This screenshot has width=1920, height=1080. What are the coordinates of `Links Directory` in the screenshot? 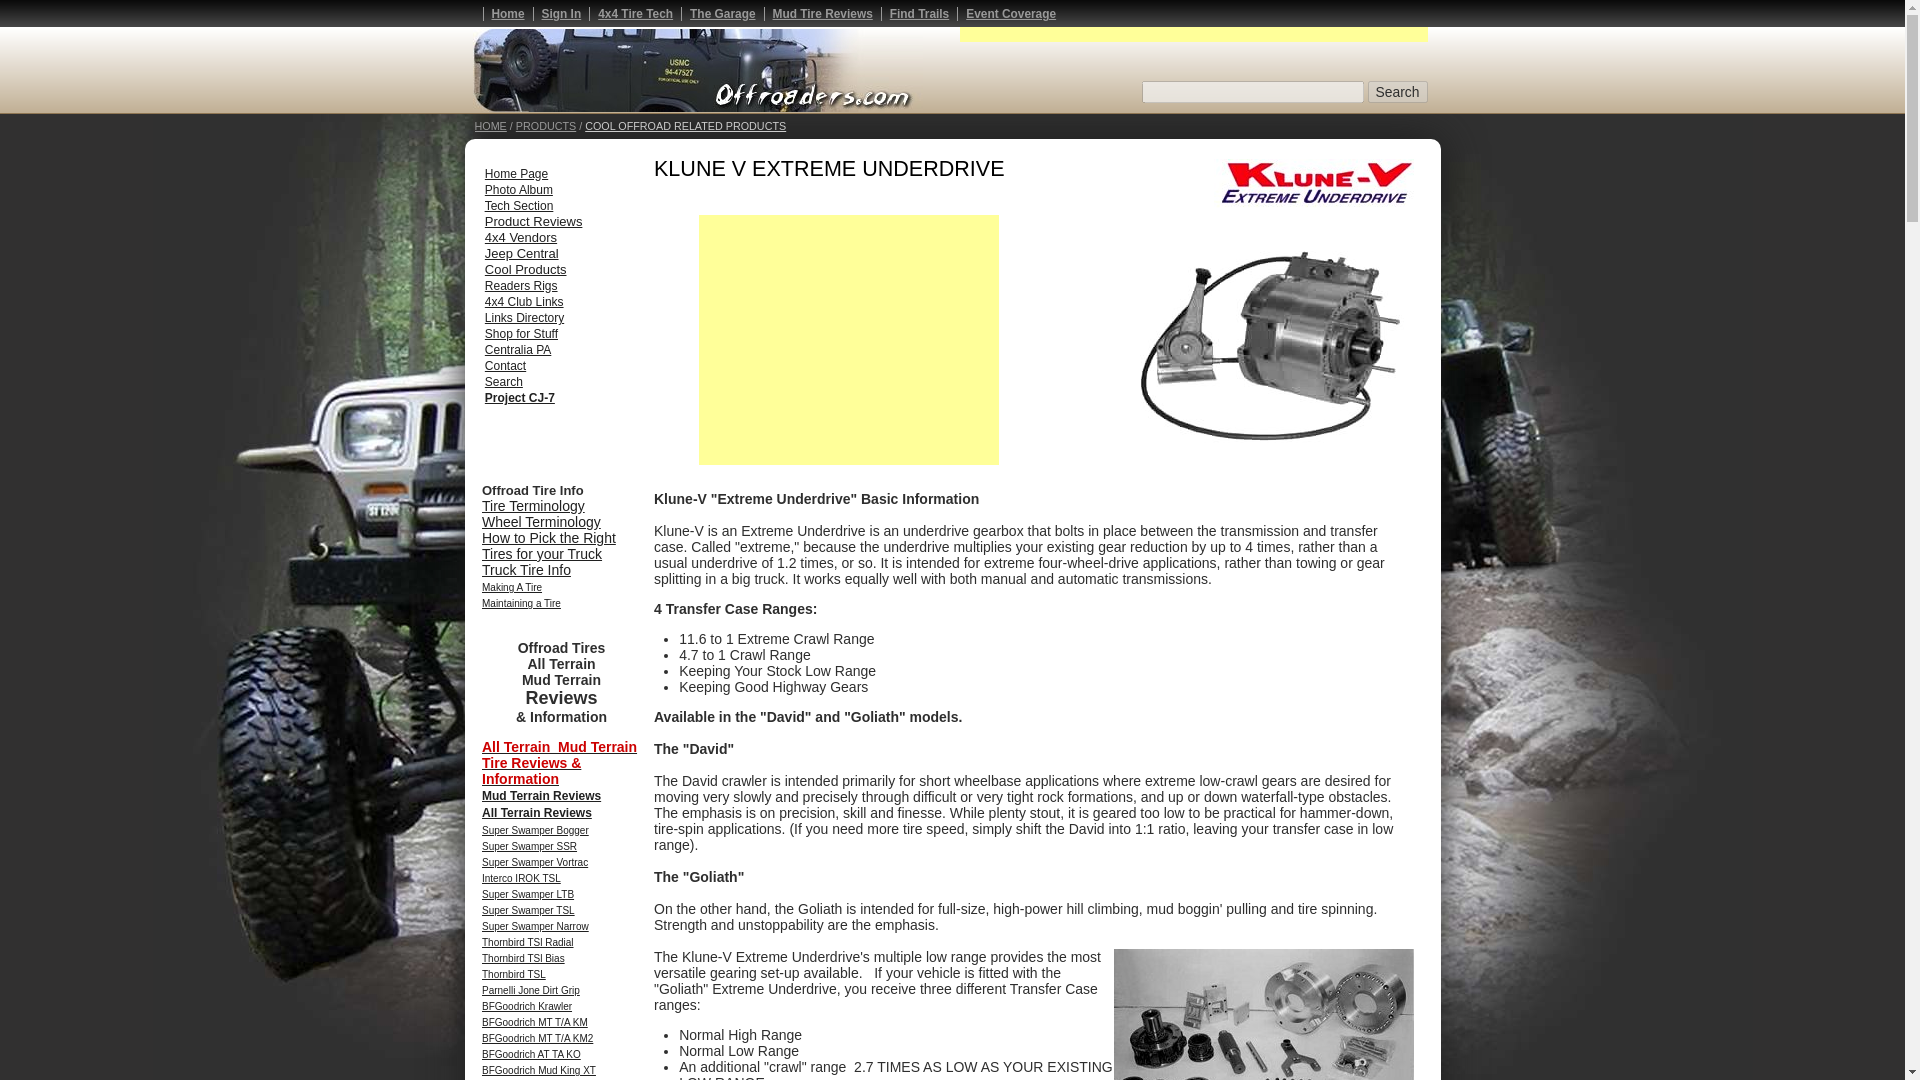 It's located at (524, 316).